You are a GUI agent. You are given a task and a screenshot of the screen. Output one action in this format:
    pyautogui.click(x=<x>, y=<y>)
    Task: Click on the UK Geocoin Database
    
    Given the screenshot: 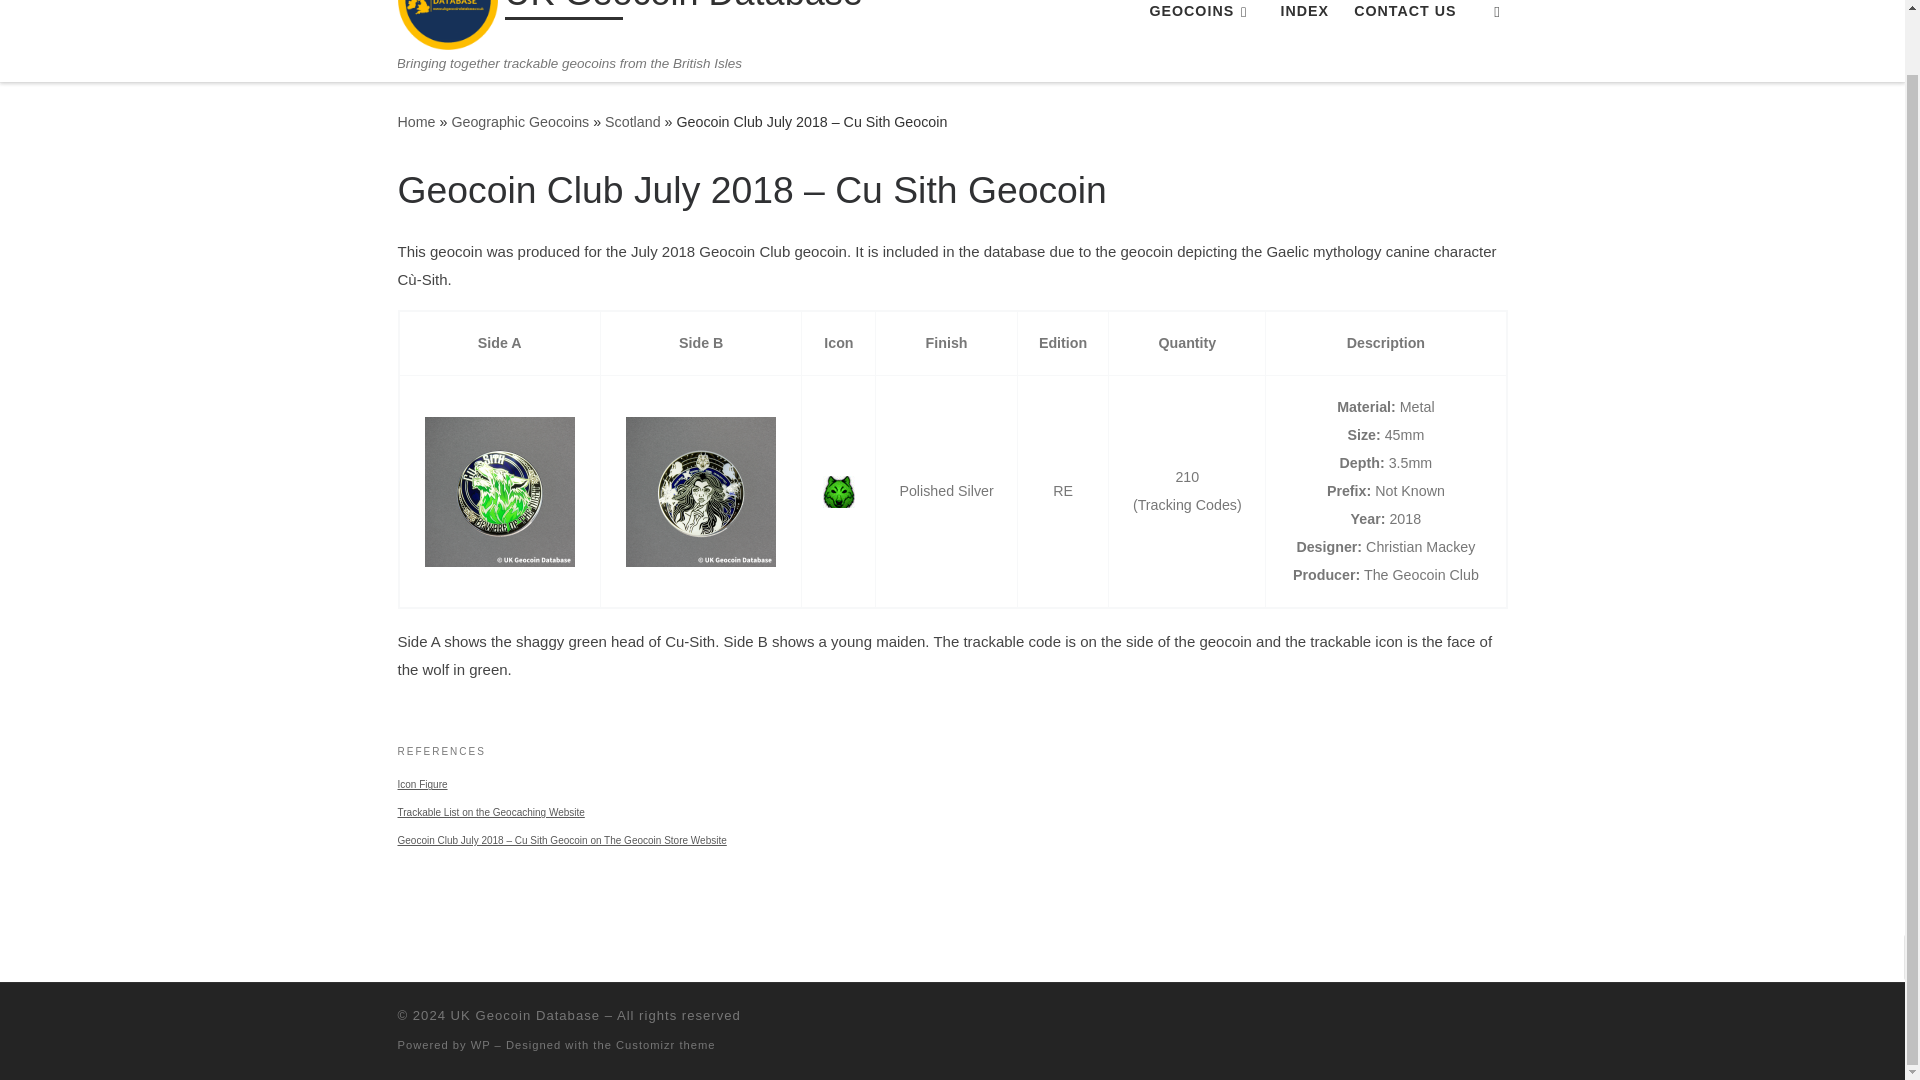 What is the action you would take?
    pyautogui.click(x=682, y=10)
    